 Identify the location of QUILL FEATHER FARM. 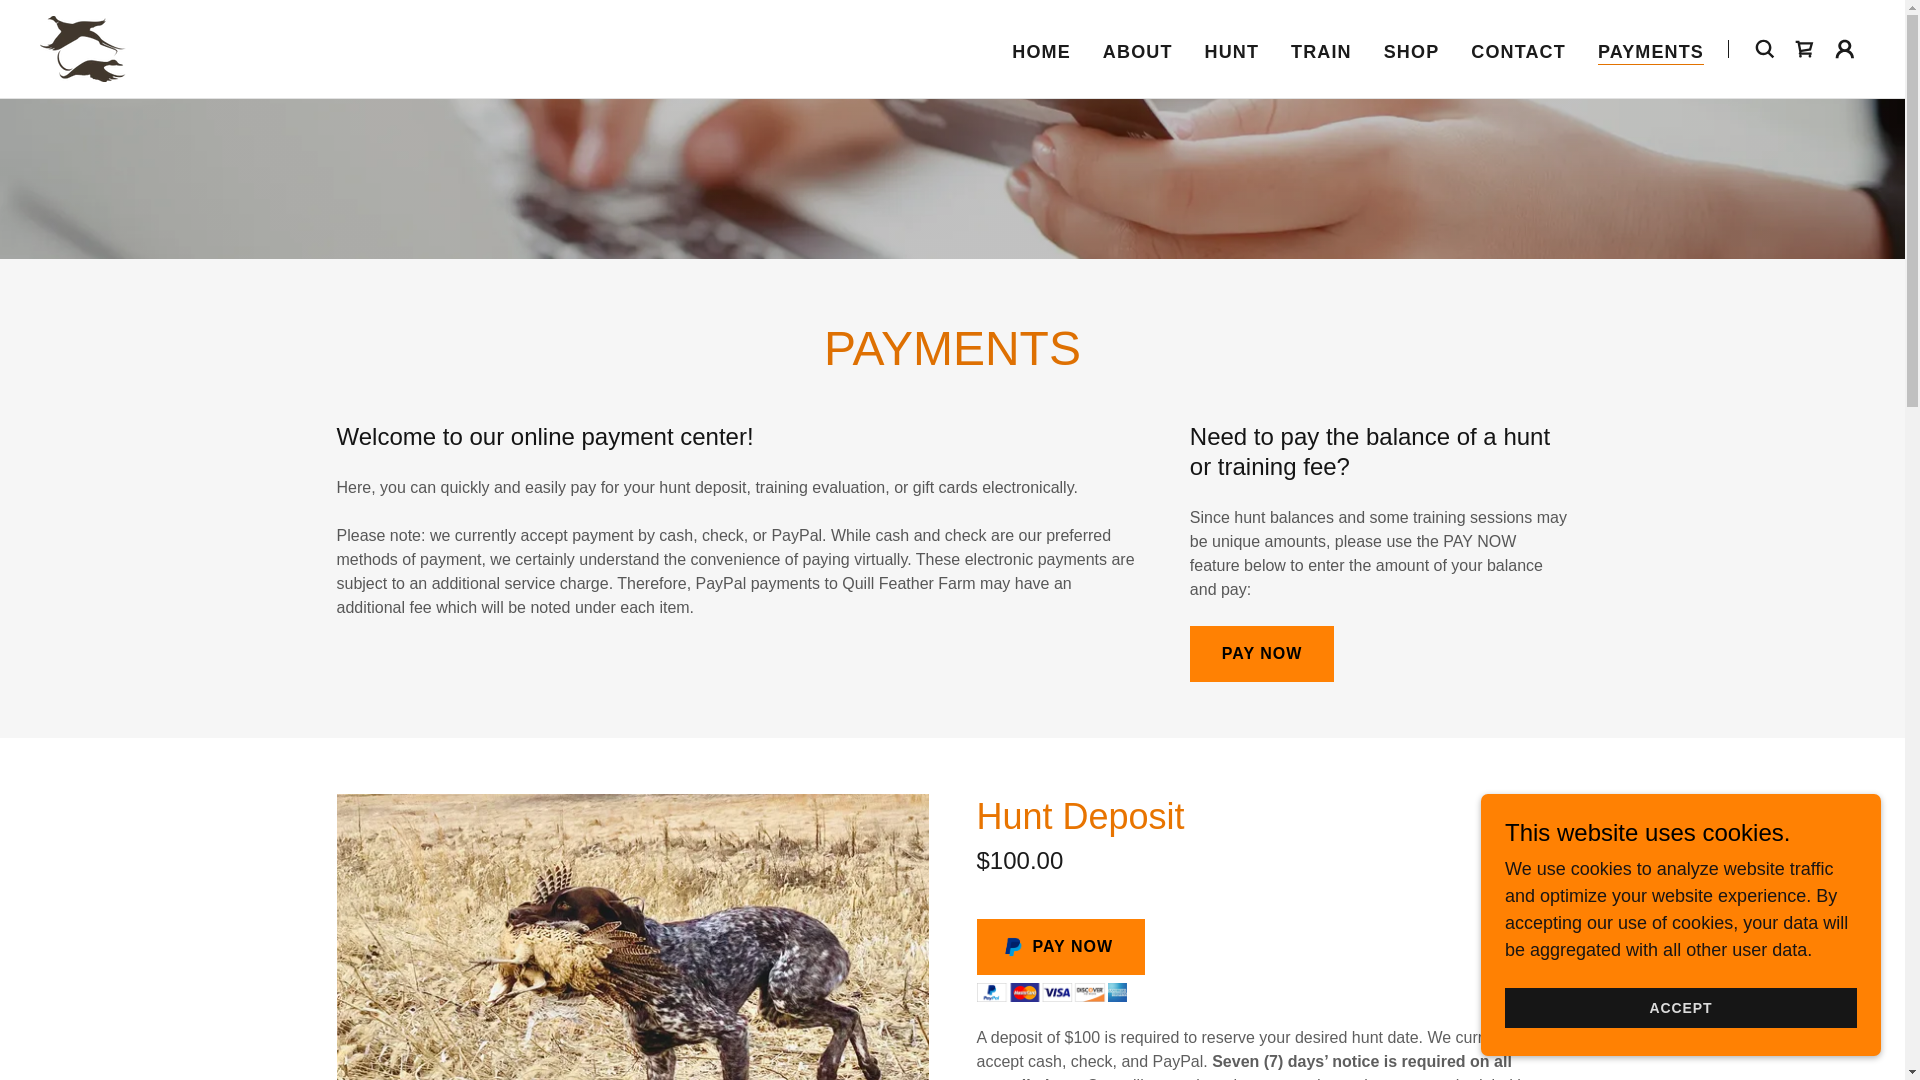
(83, 48).